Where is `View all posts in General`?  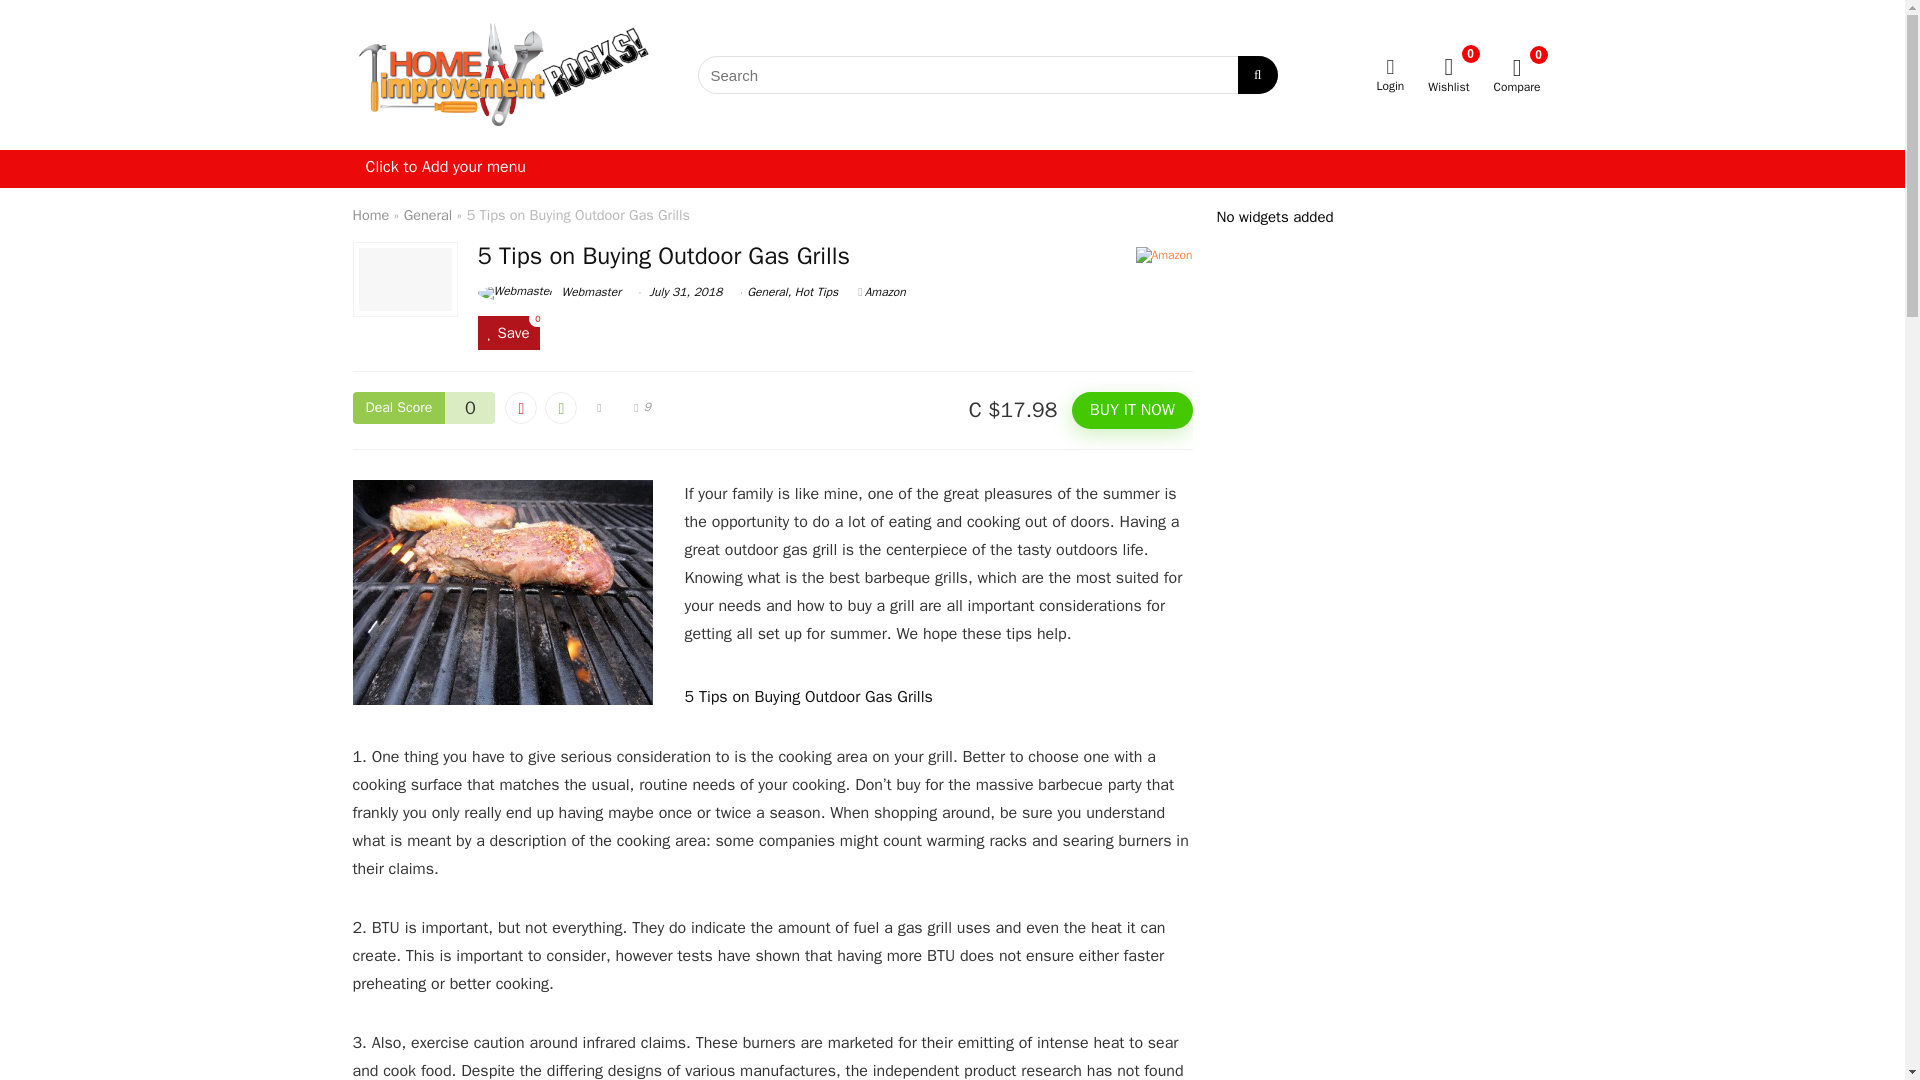 View all posts in General is located at coordinates (766, 292).